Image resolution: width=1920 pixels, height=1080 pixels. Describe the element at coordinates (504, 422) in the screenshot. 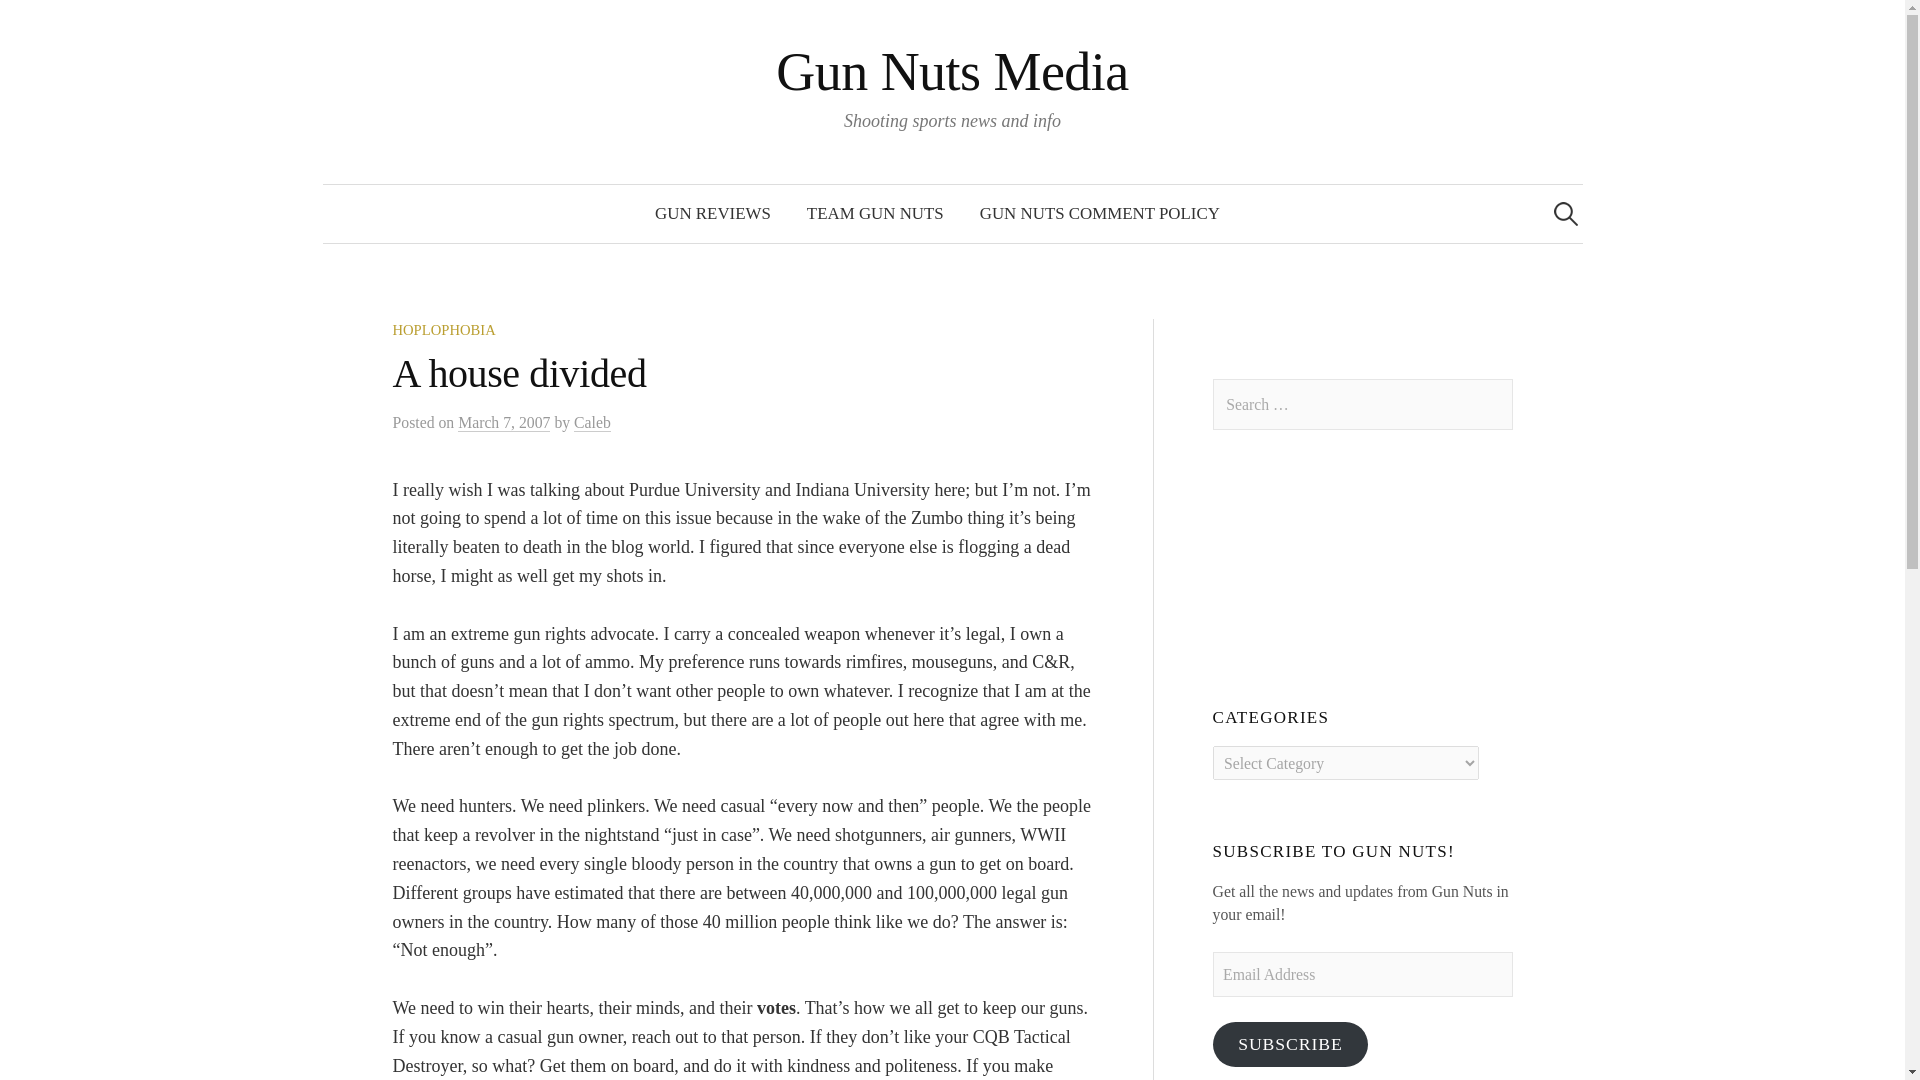

I see `March 7, 2007` at that location.